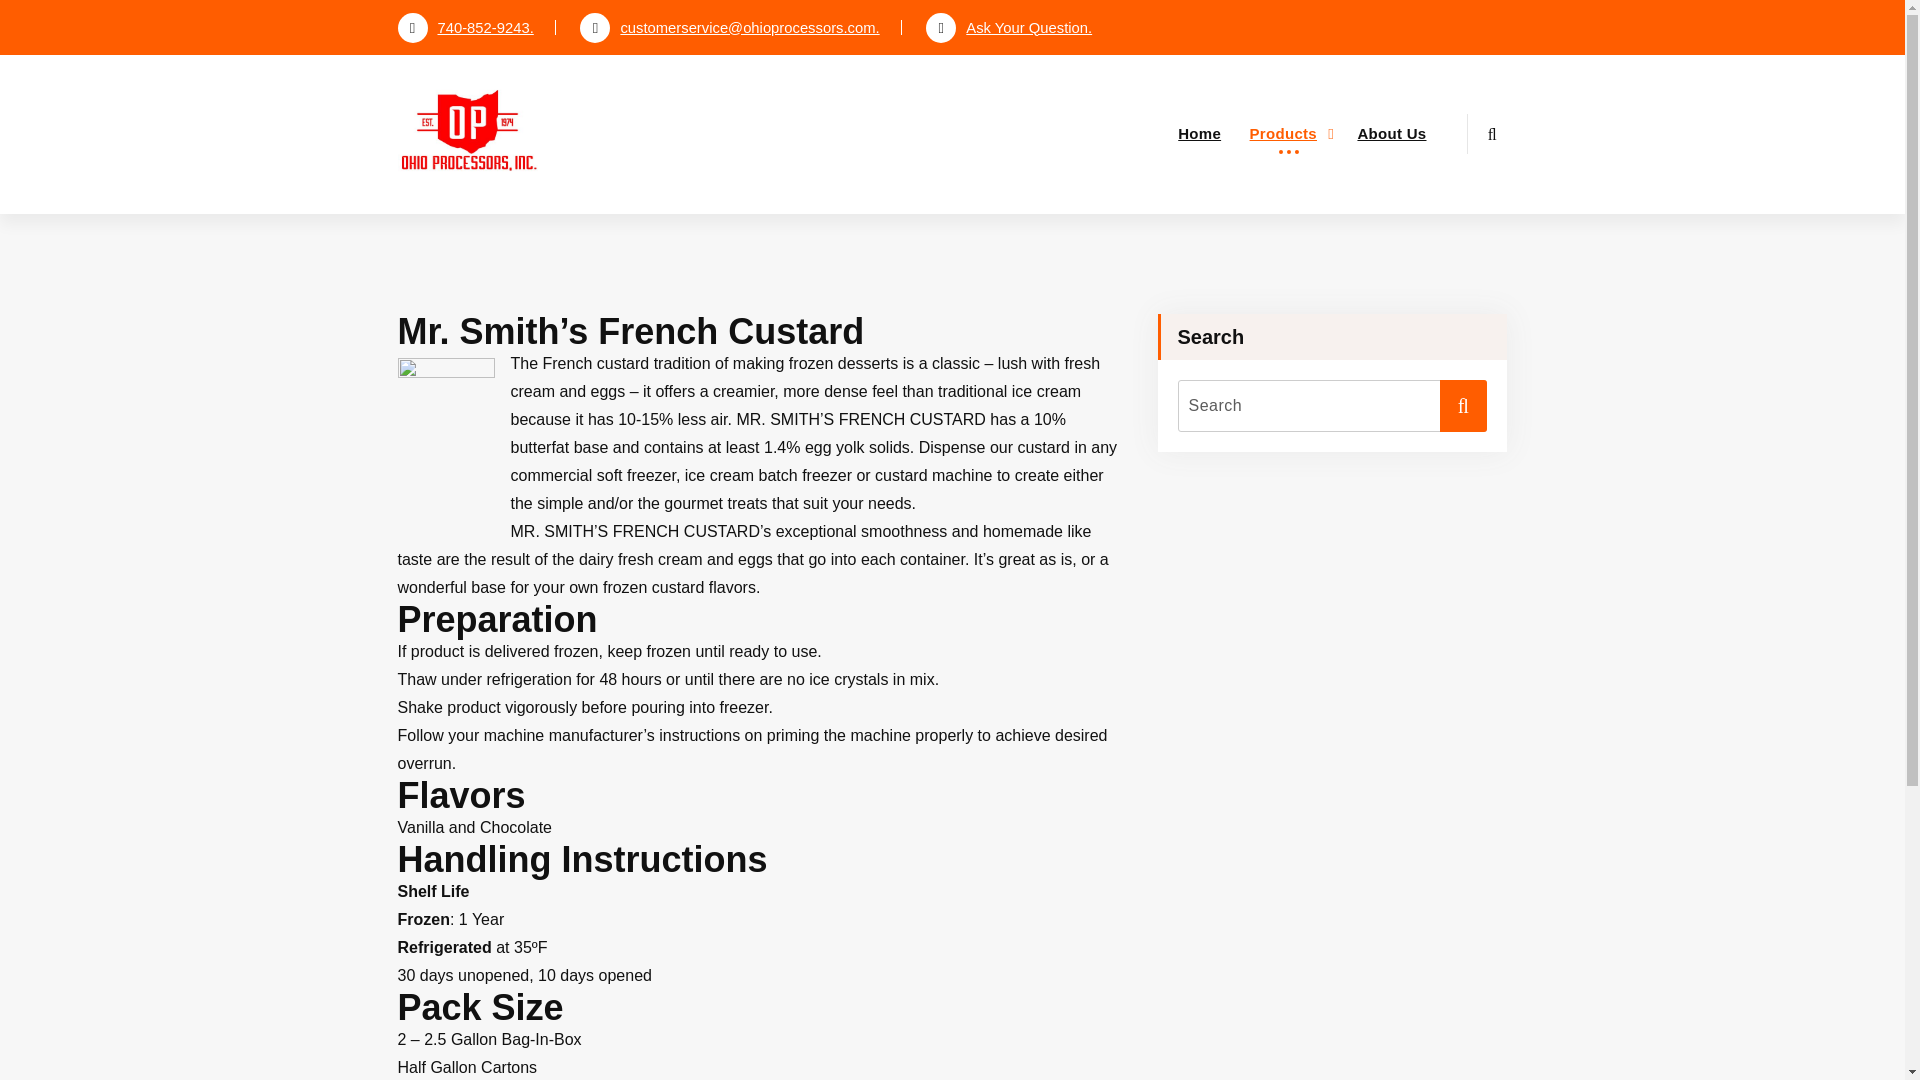 Image resolution: width=1920 pixels, height=1080 pixels. I want to click on Ask Your Question., so click(1008, 28).